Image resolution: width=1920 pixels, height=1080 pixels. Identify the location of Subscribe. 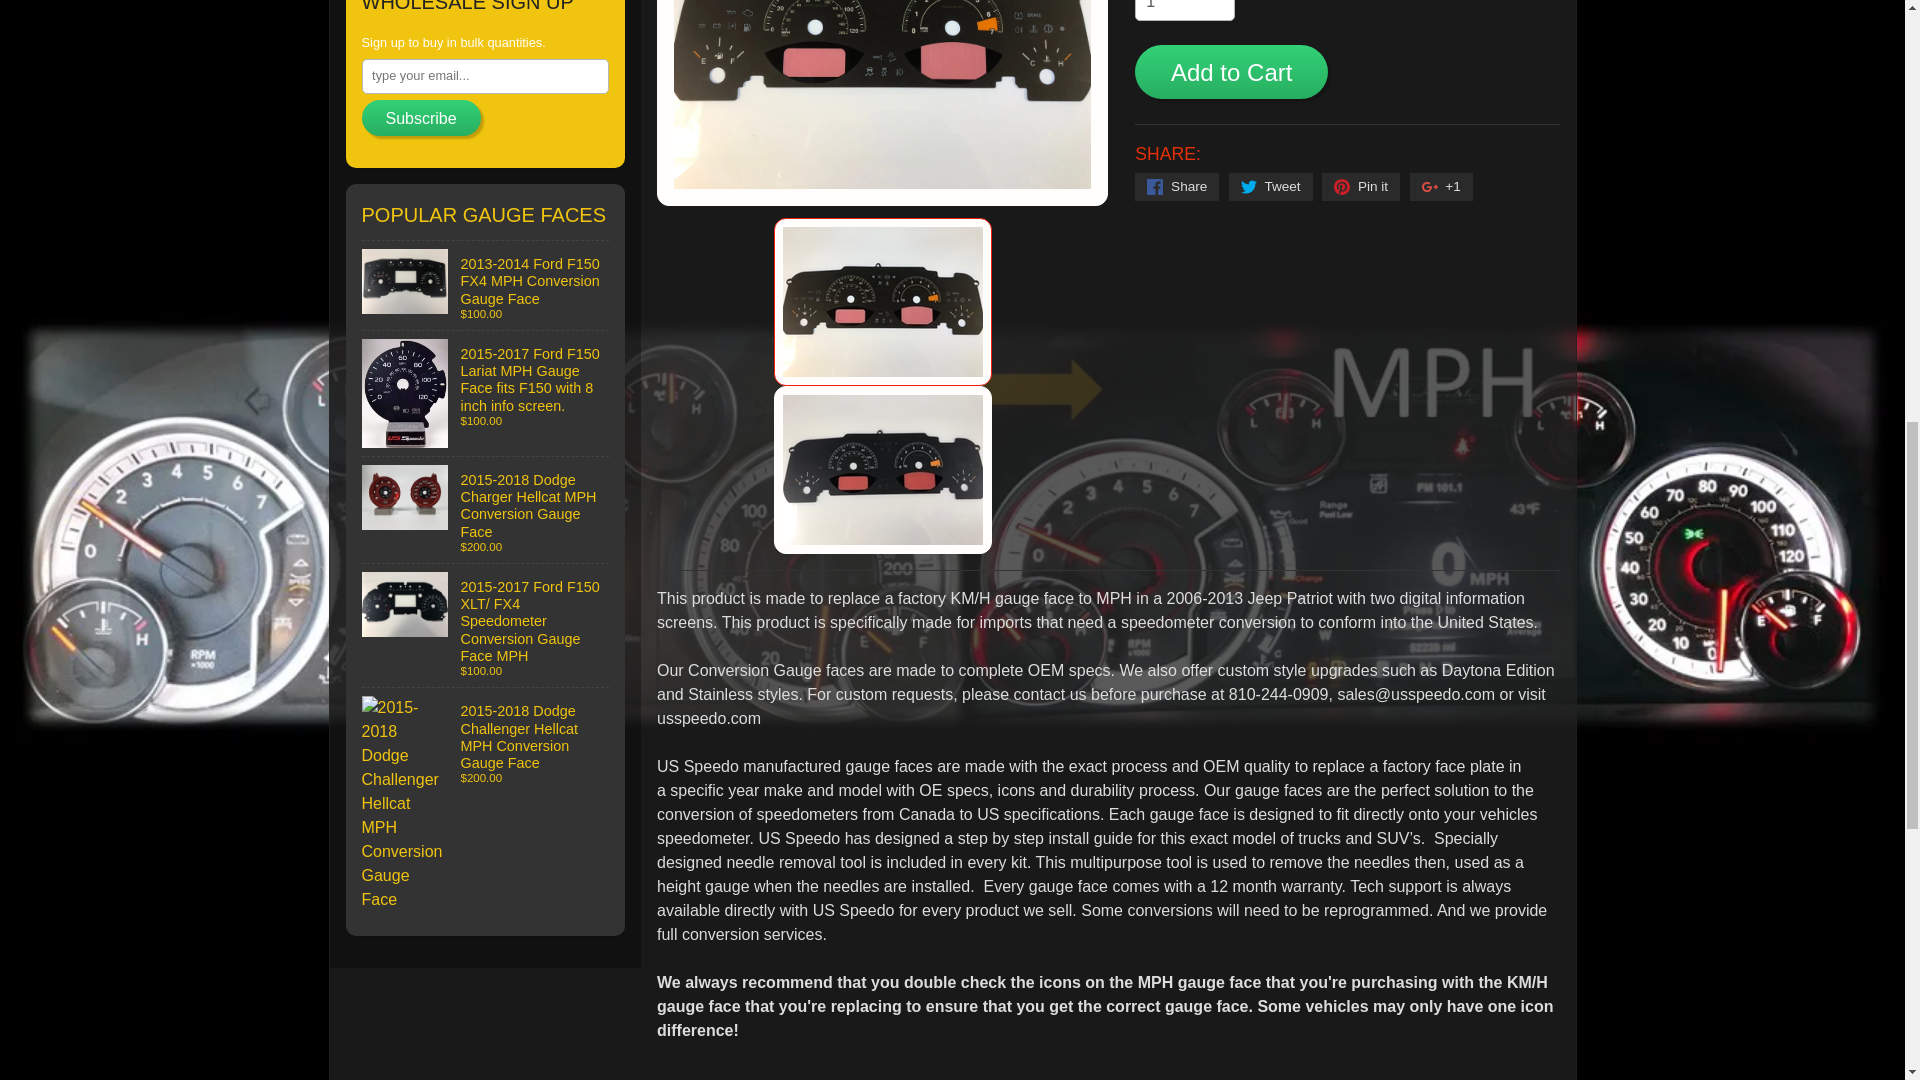
(422, 118).